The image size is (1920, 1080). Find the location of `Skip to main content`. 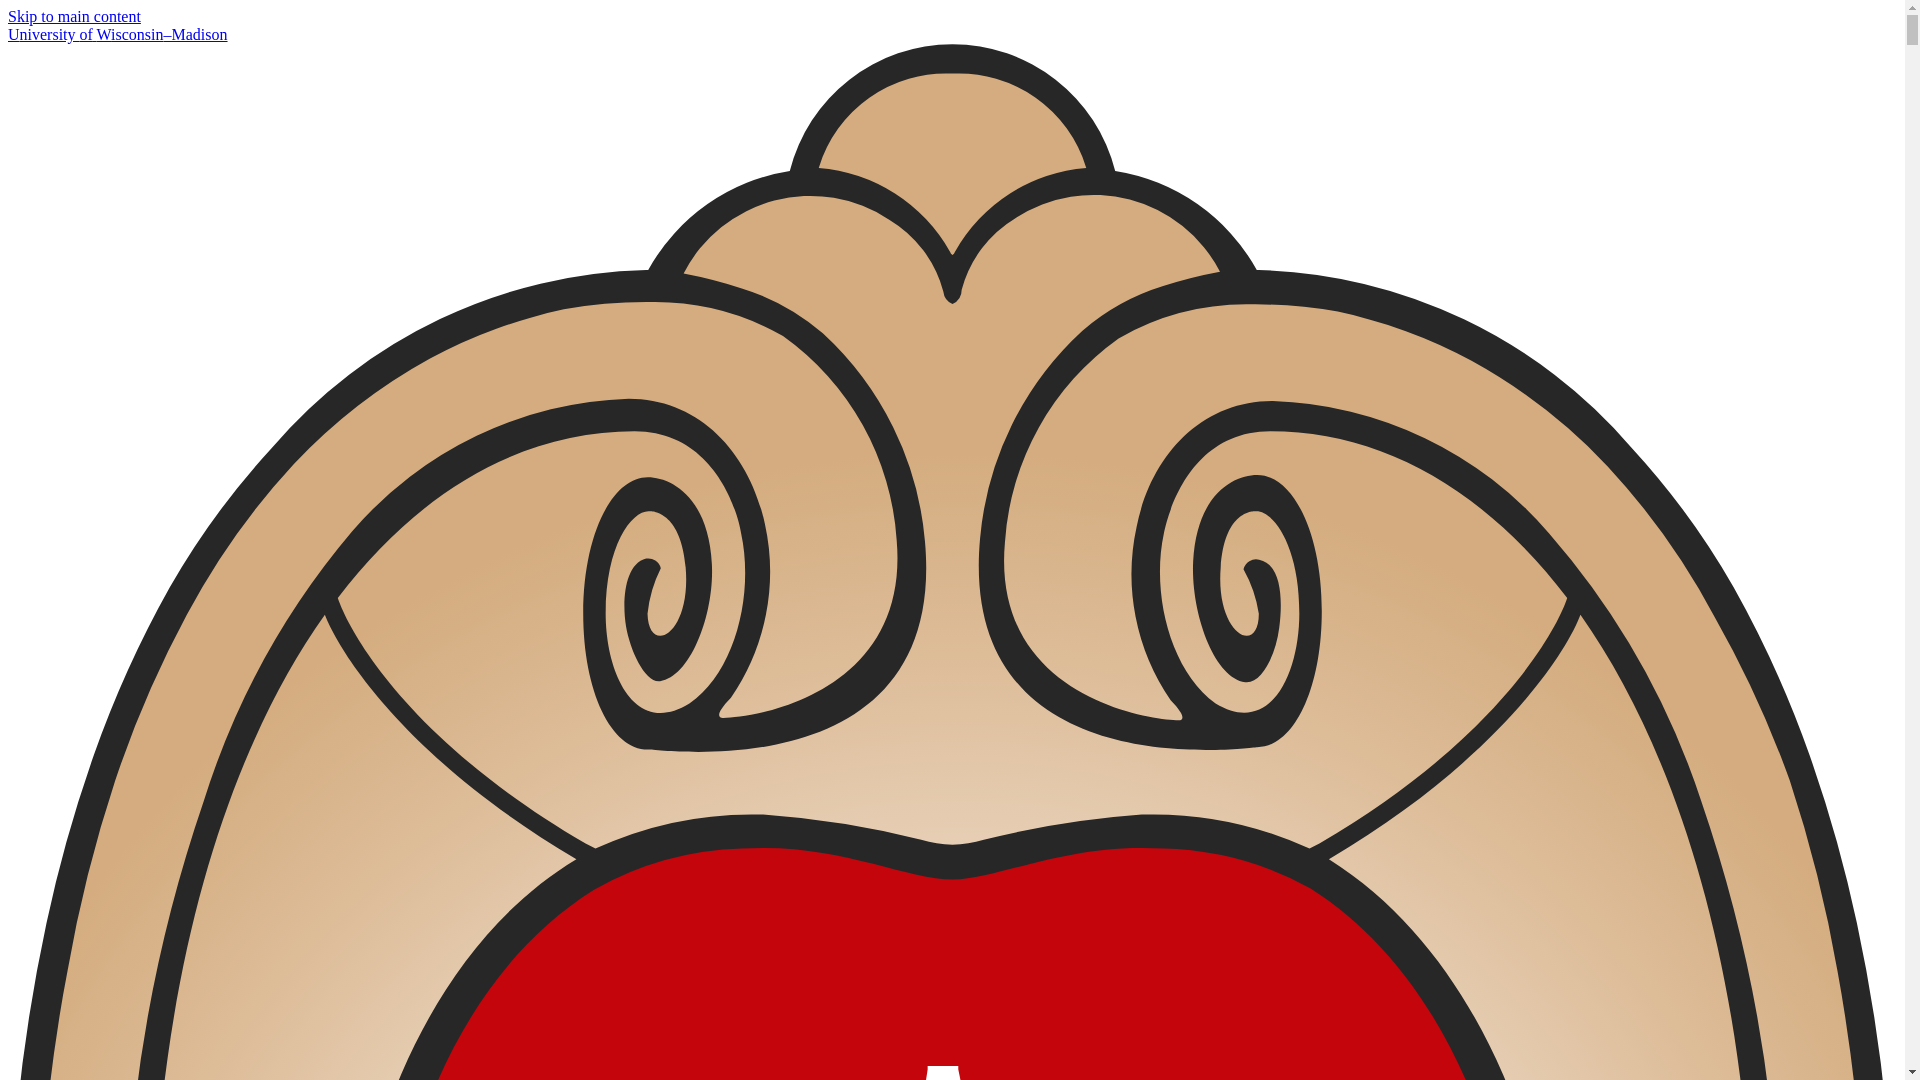

Skip to main content is located at coordinates (74, 16).